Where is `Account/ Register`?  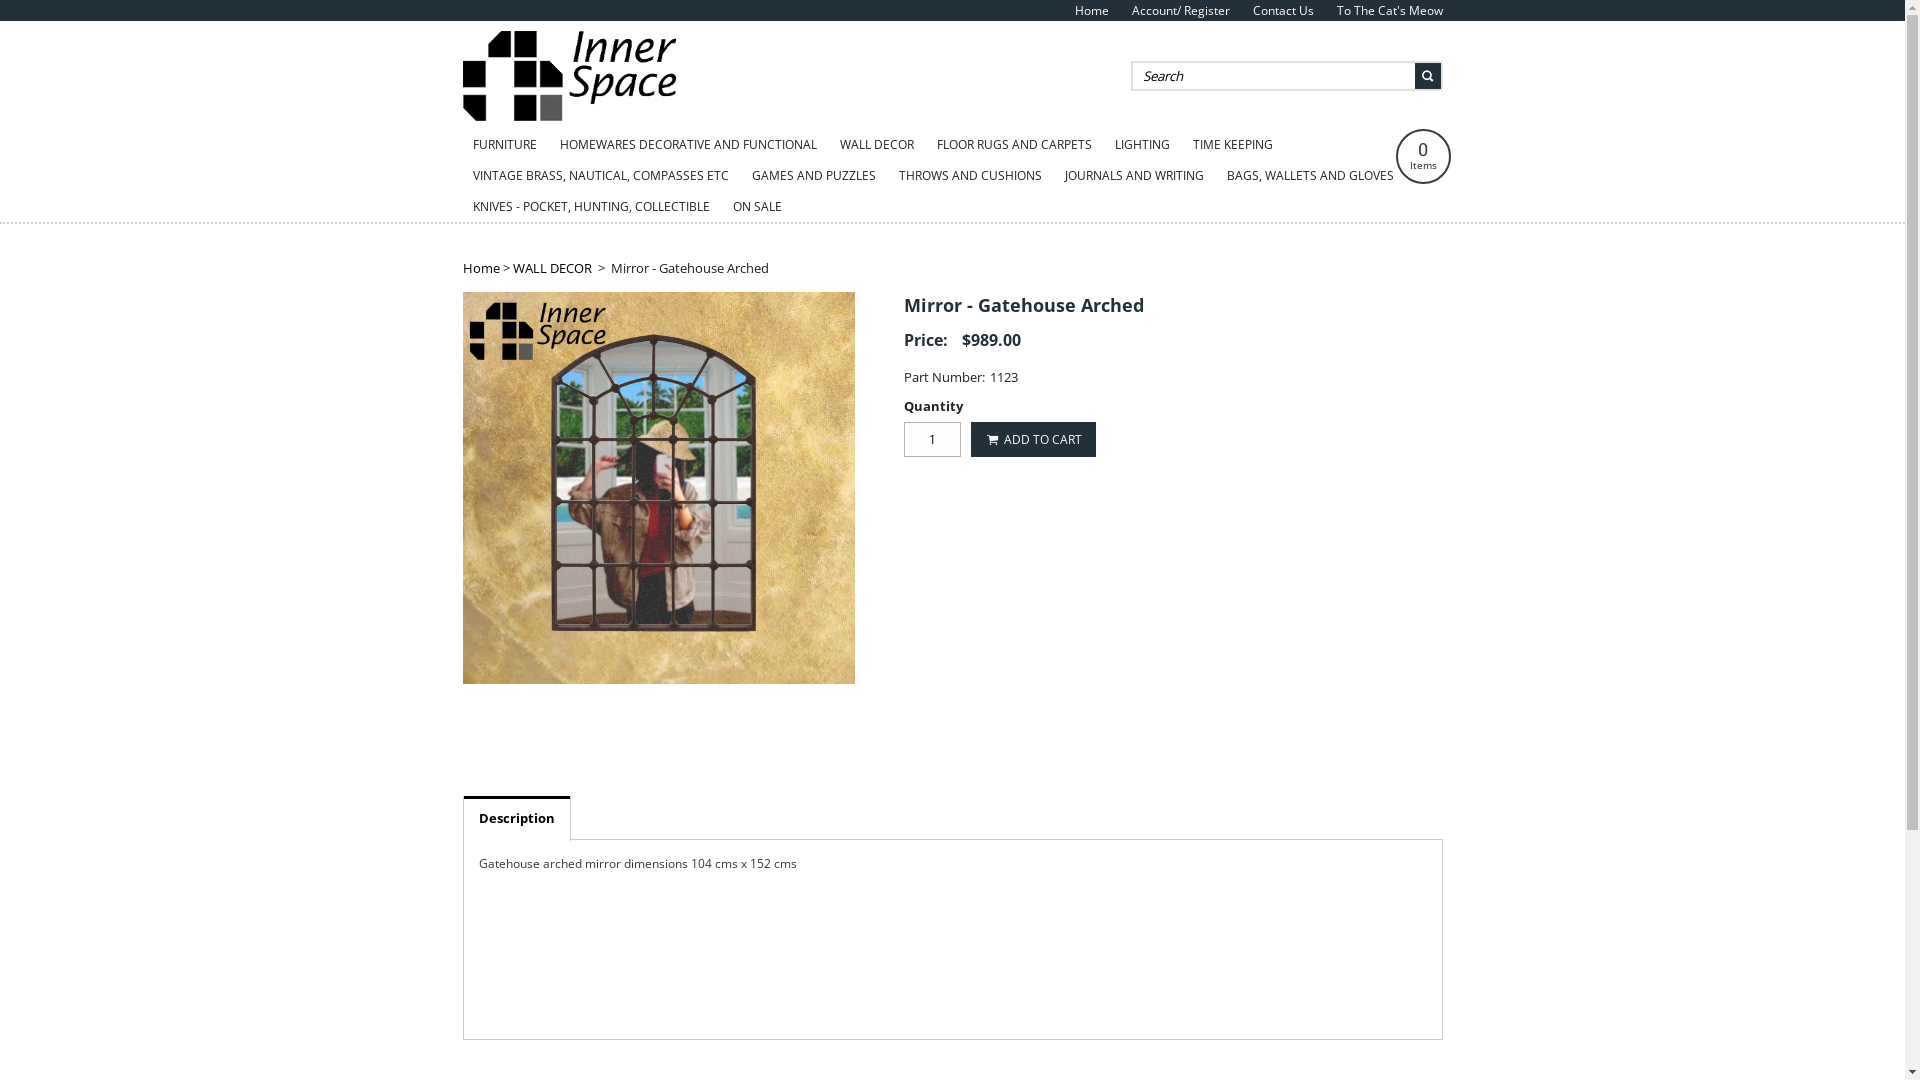 Account/ Register is located at coordinates (1181, 10).